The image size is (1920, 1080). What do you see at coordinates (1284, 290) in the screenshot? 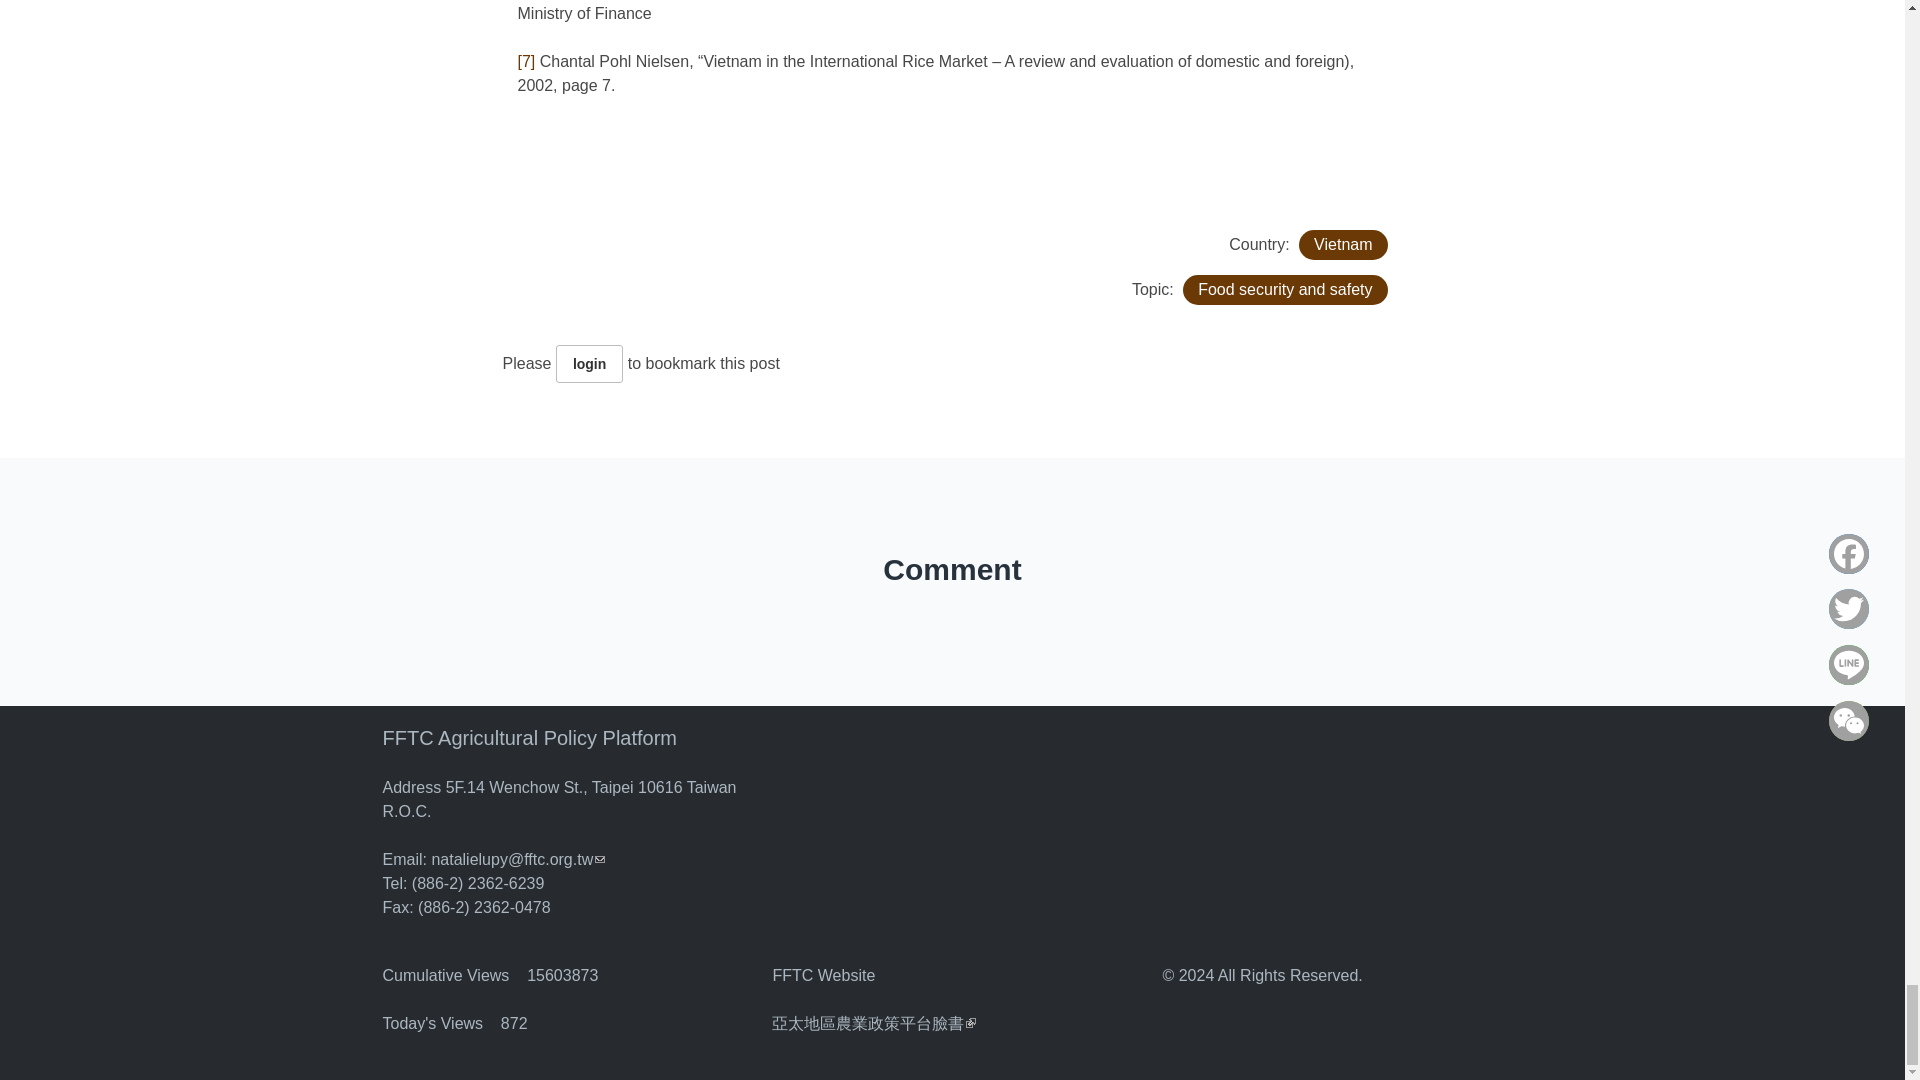
I see `Food security and safety` at bounding box center [1284, 290].